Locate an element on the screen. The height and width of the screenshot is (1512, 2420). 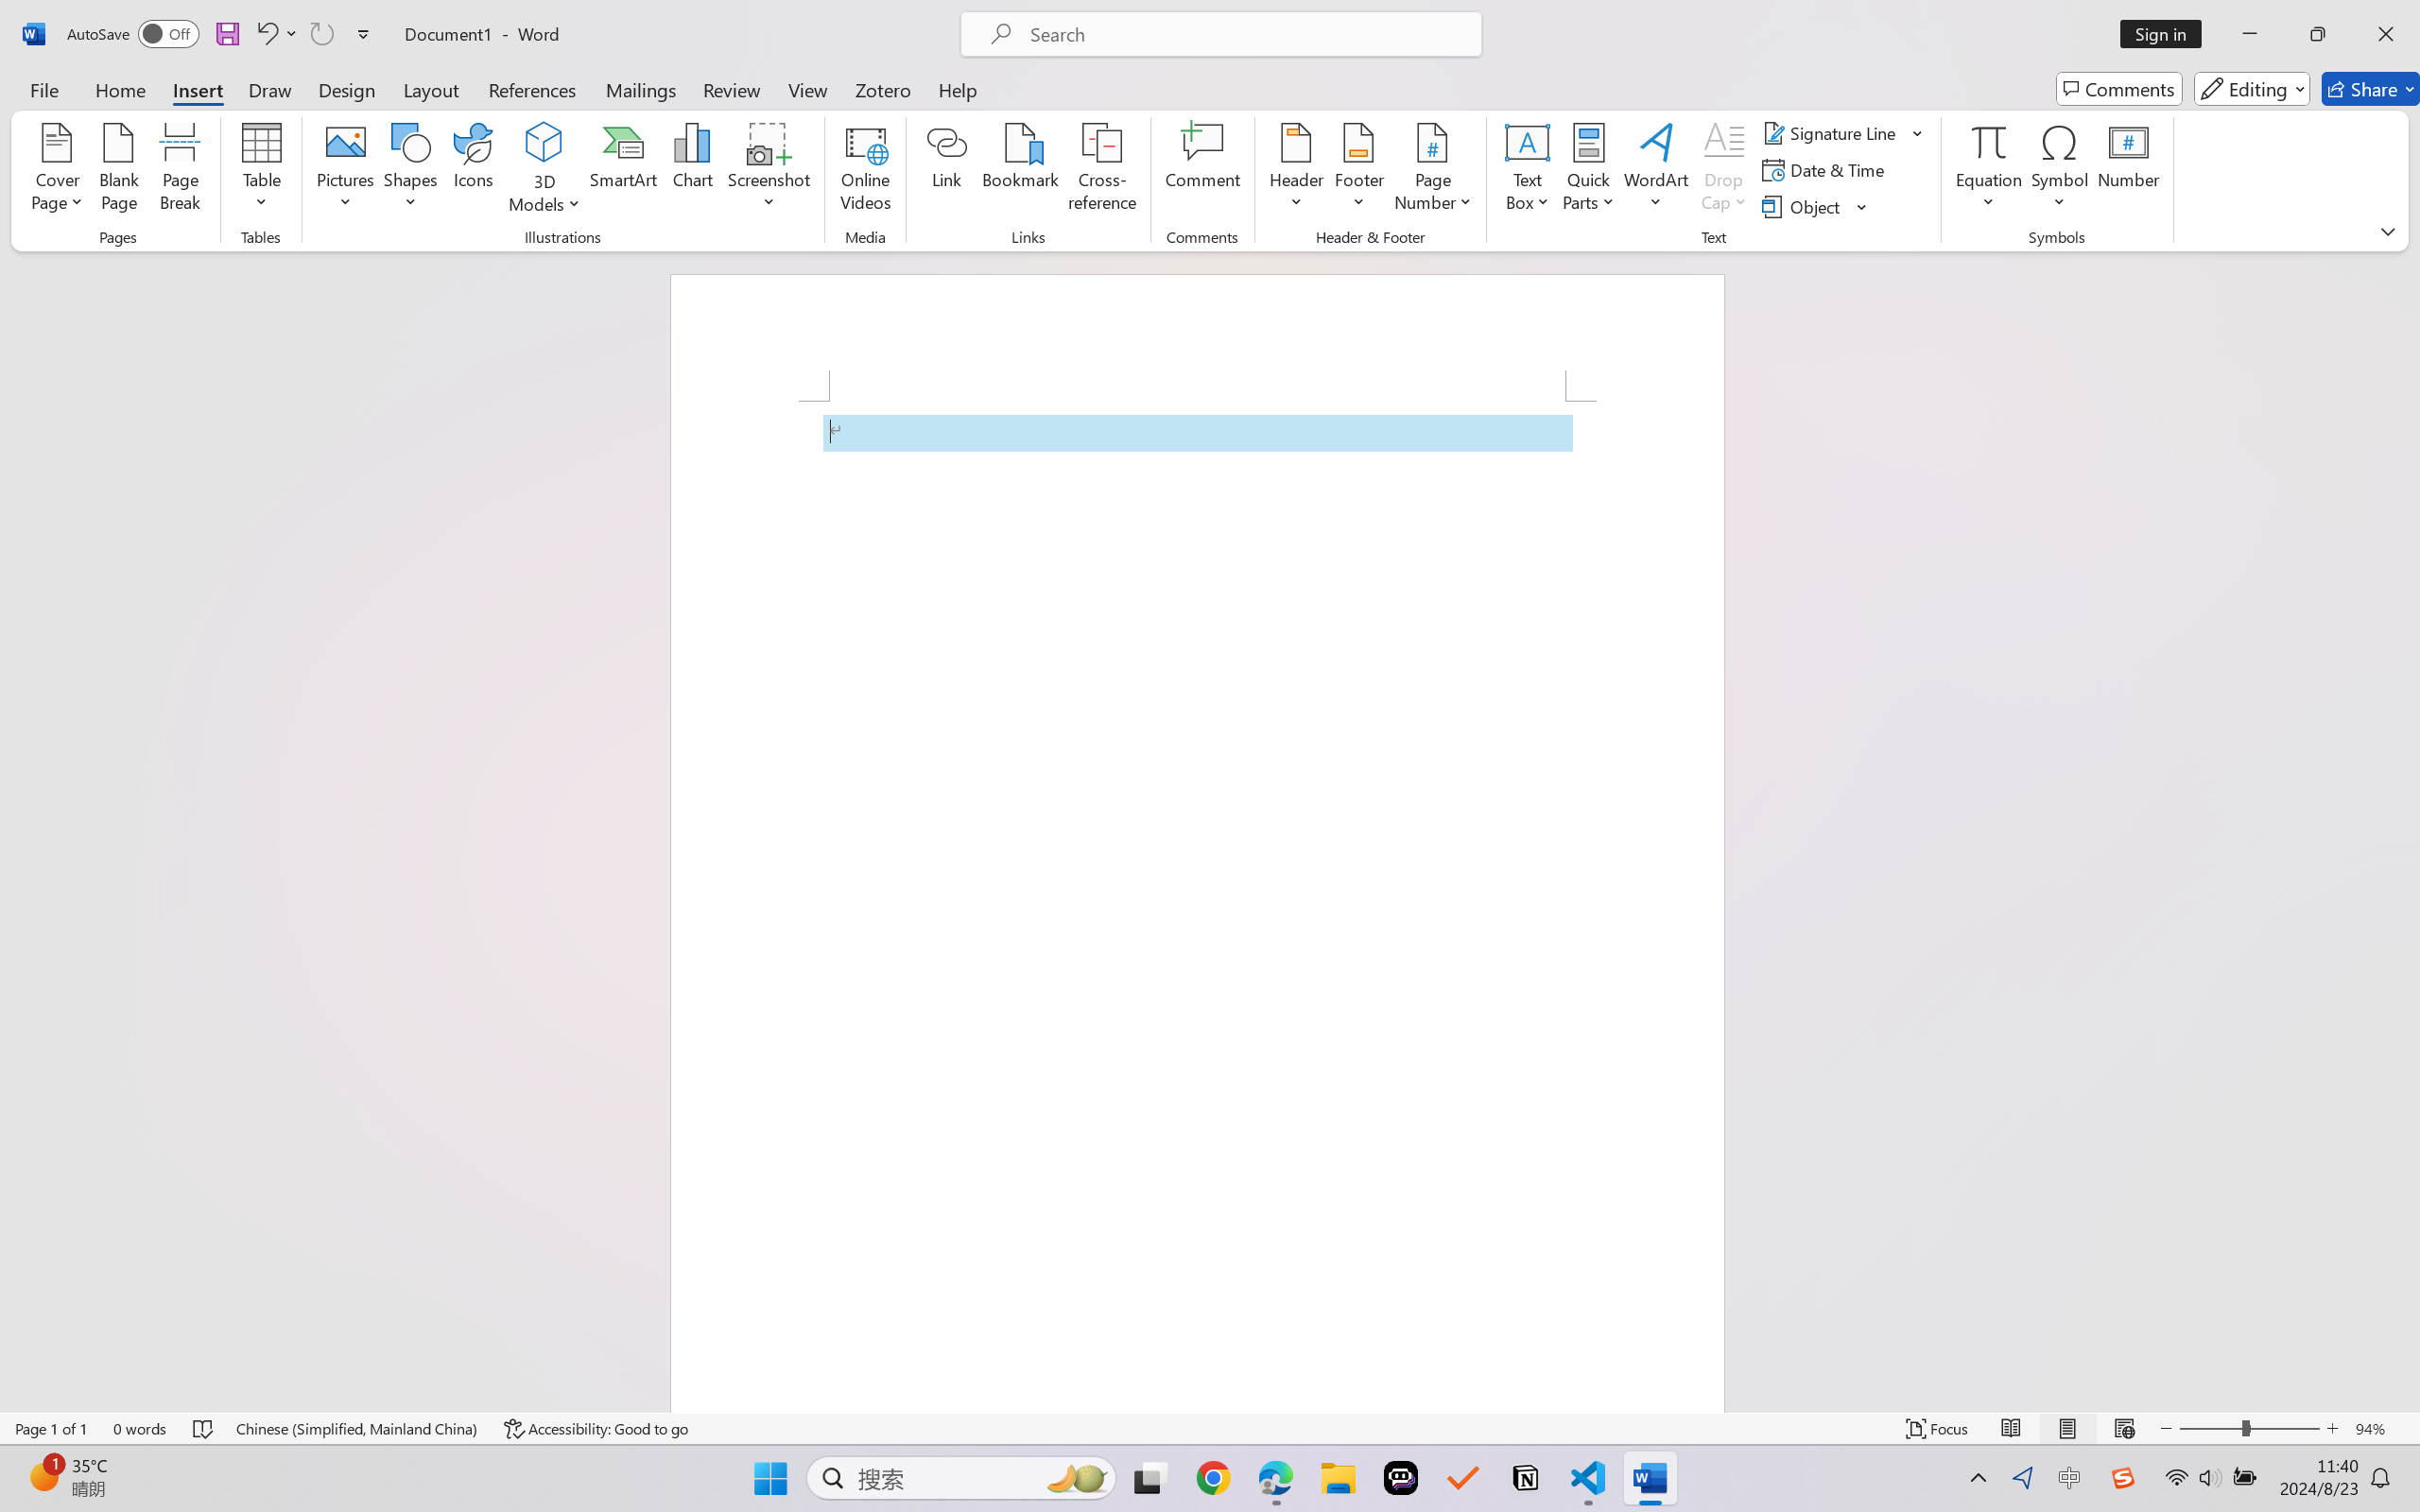
Page Break is located at coordinates (180, 170).